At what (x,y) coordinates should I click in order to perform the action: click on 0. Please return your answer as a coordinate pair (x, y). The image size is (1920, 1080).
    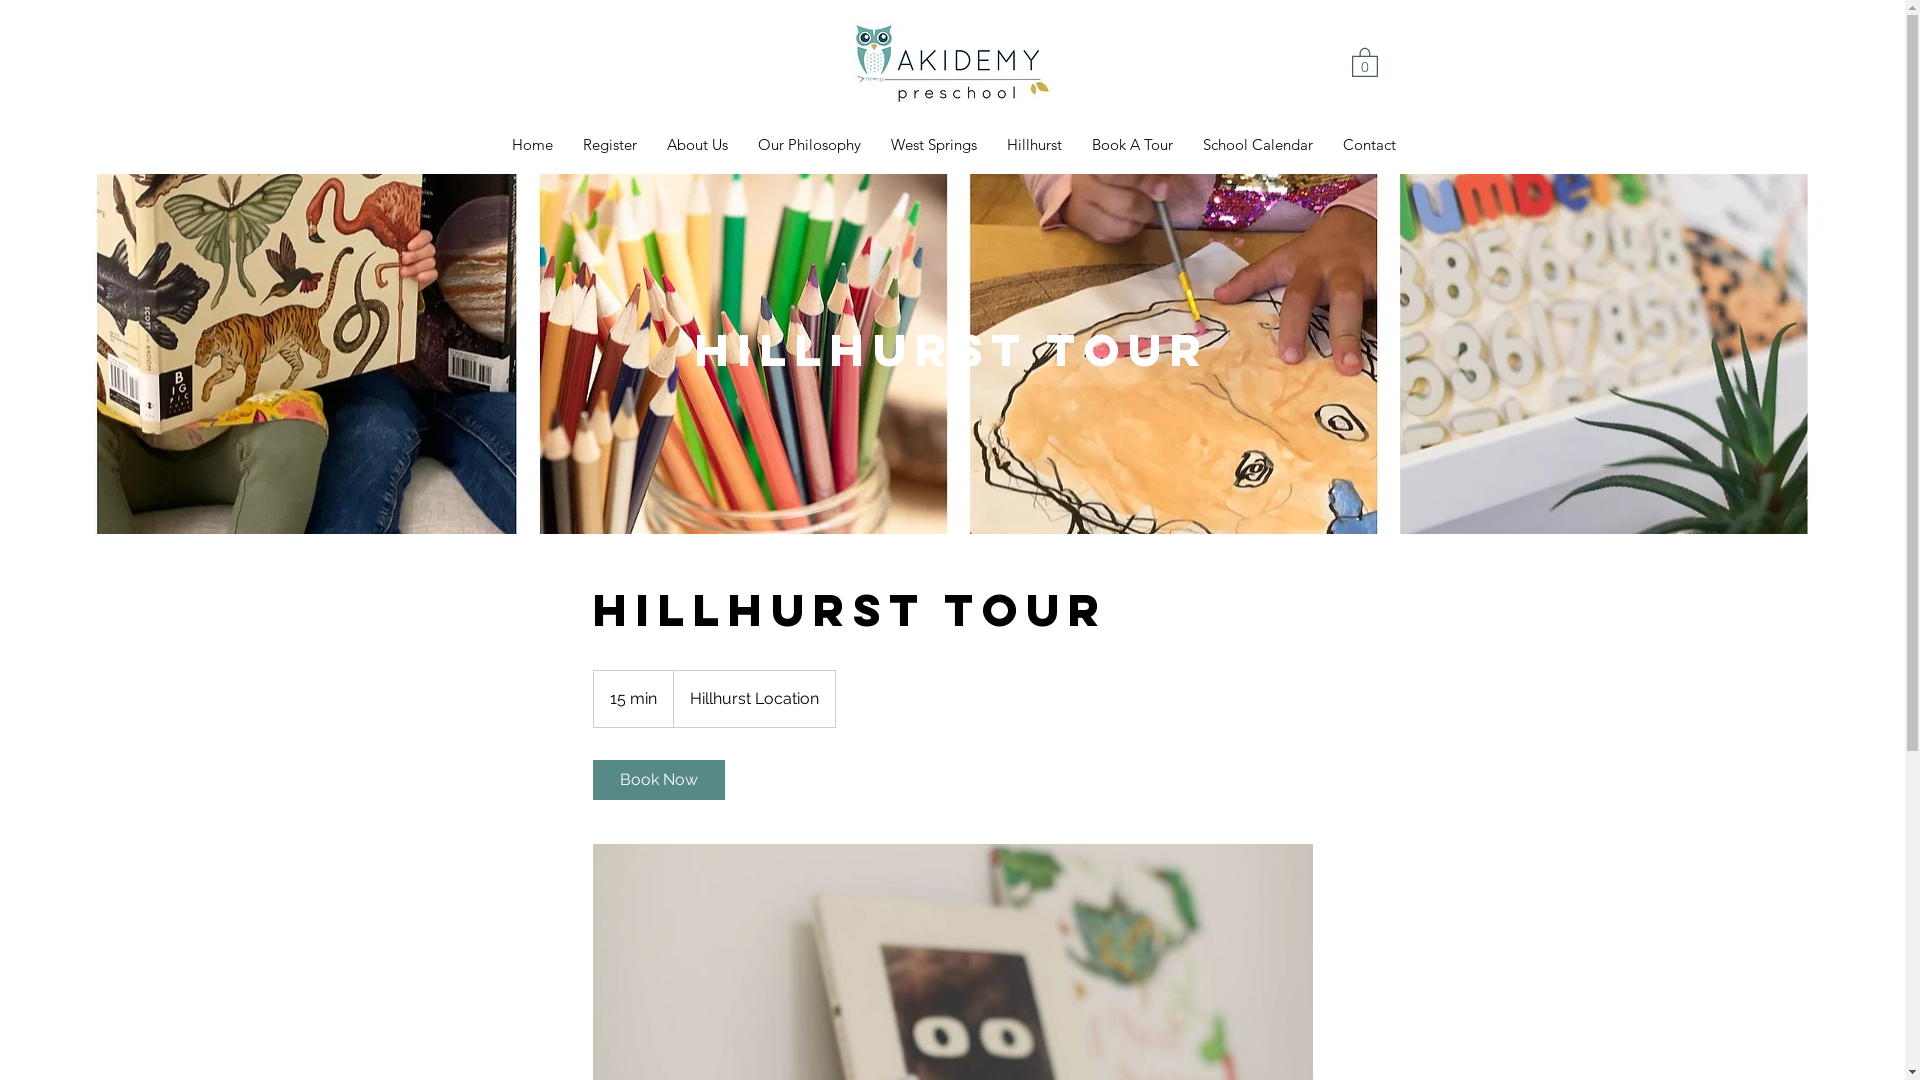
    Looking at the image, I should click on (1365, 62).